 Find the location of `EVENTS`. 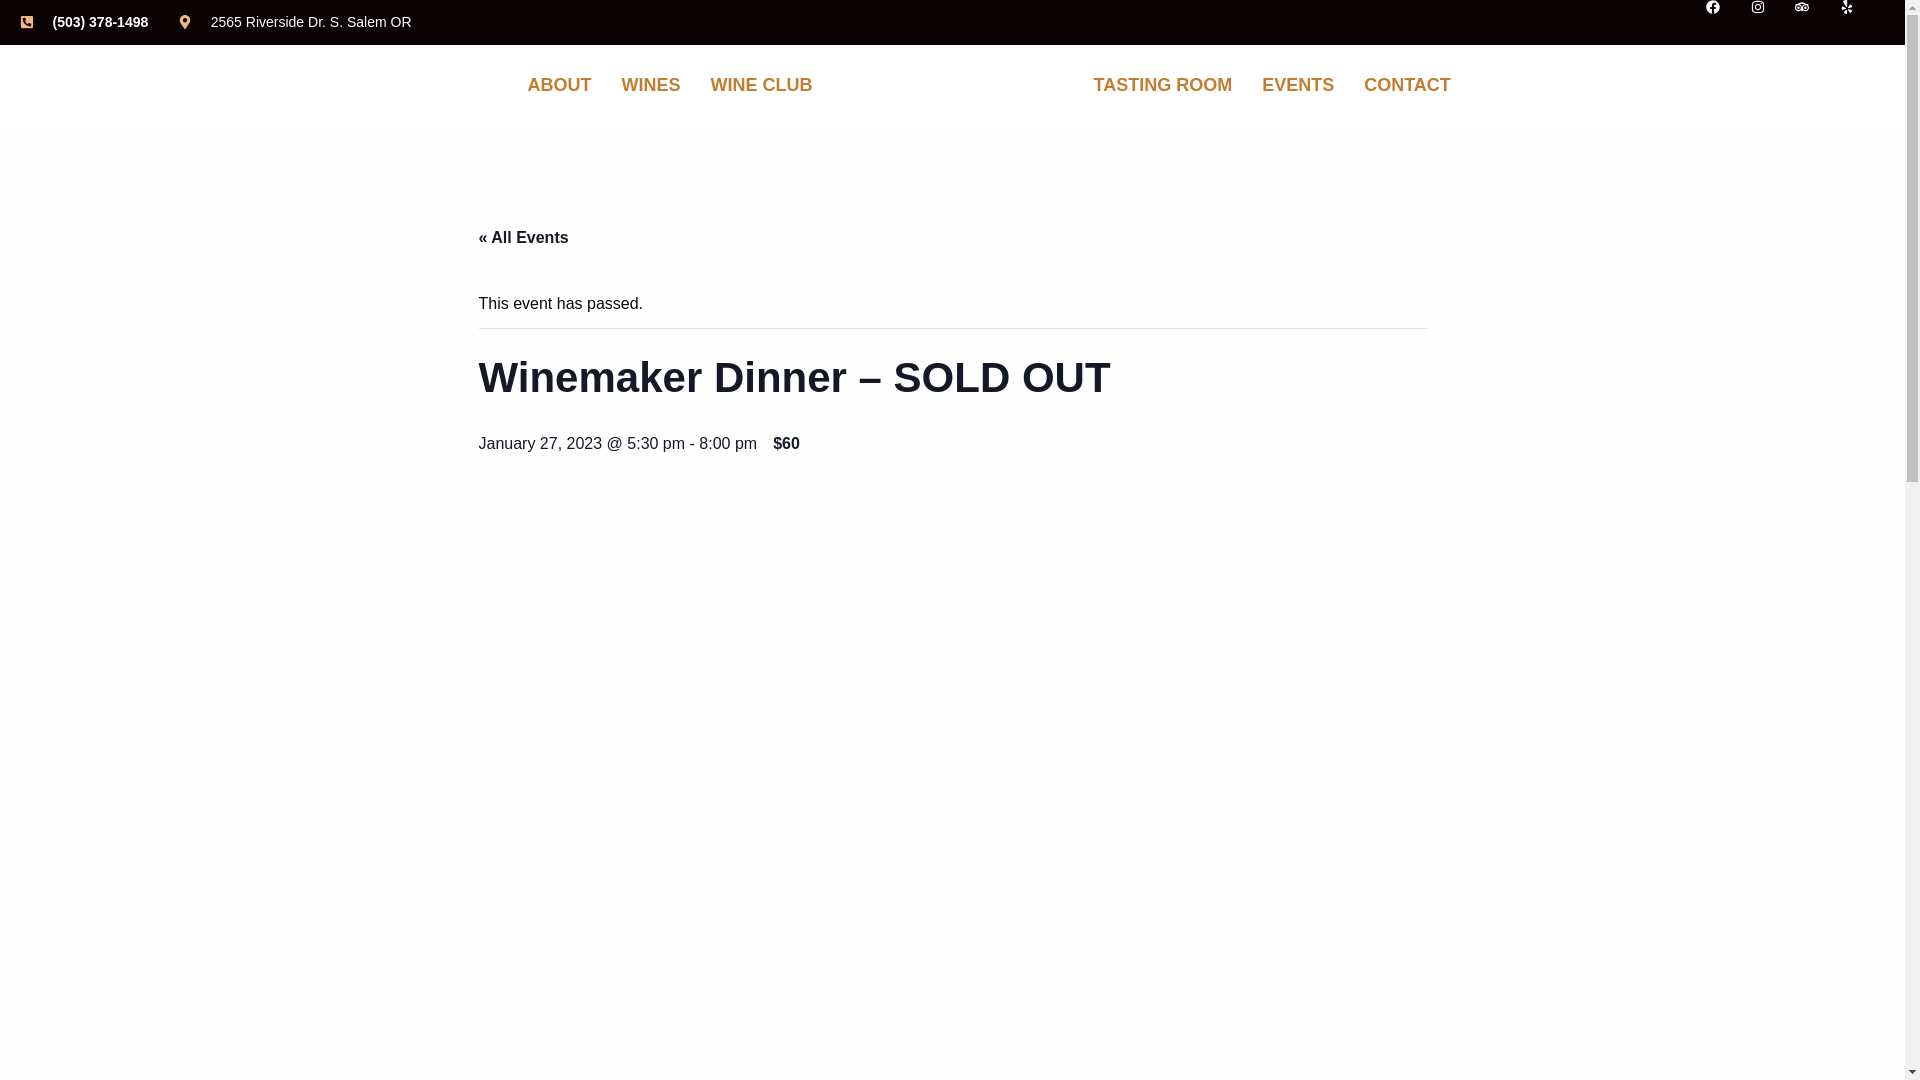

EVENTS is located at coordinates (1298, 85).